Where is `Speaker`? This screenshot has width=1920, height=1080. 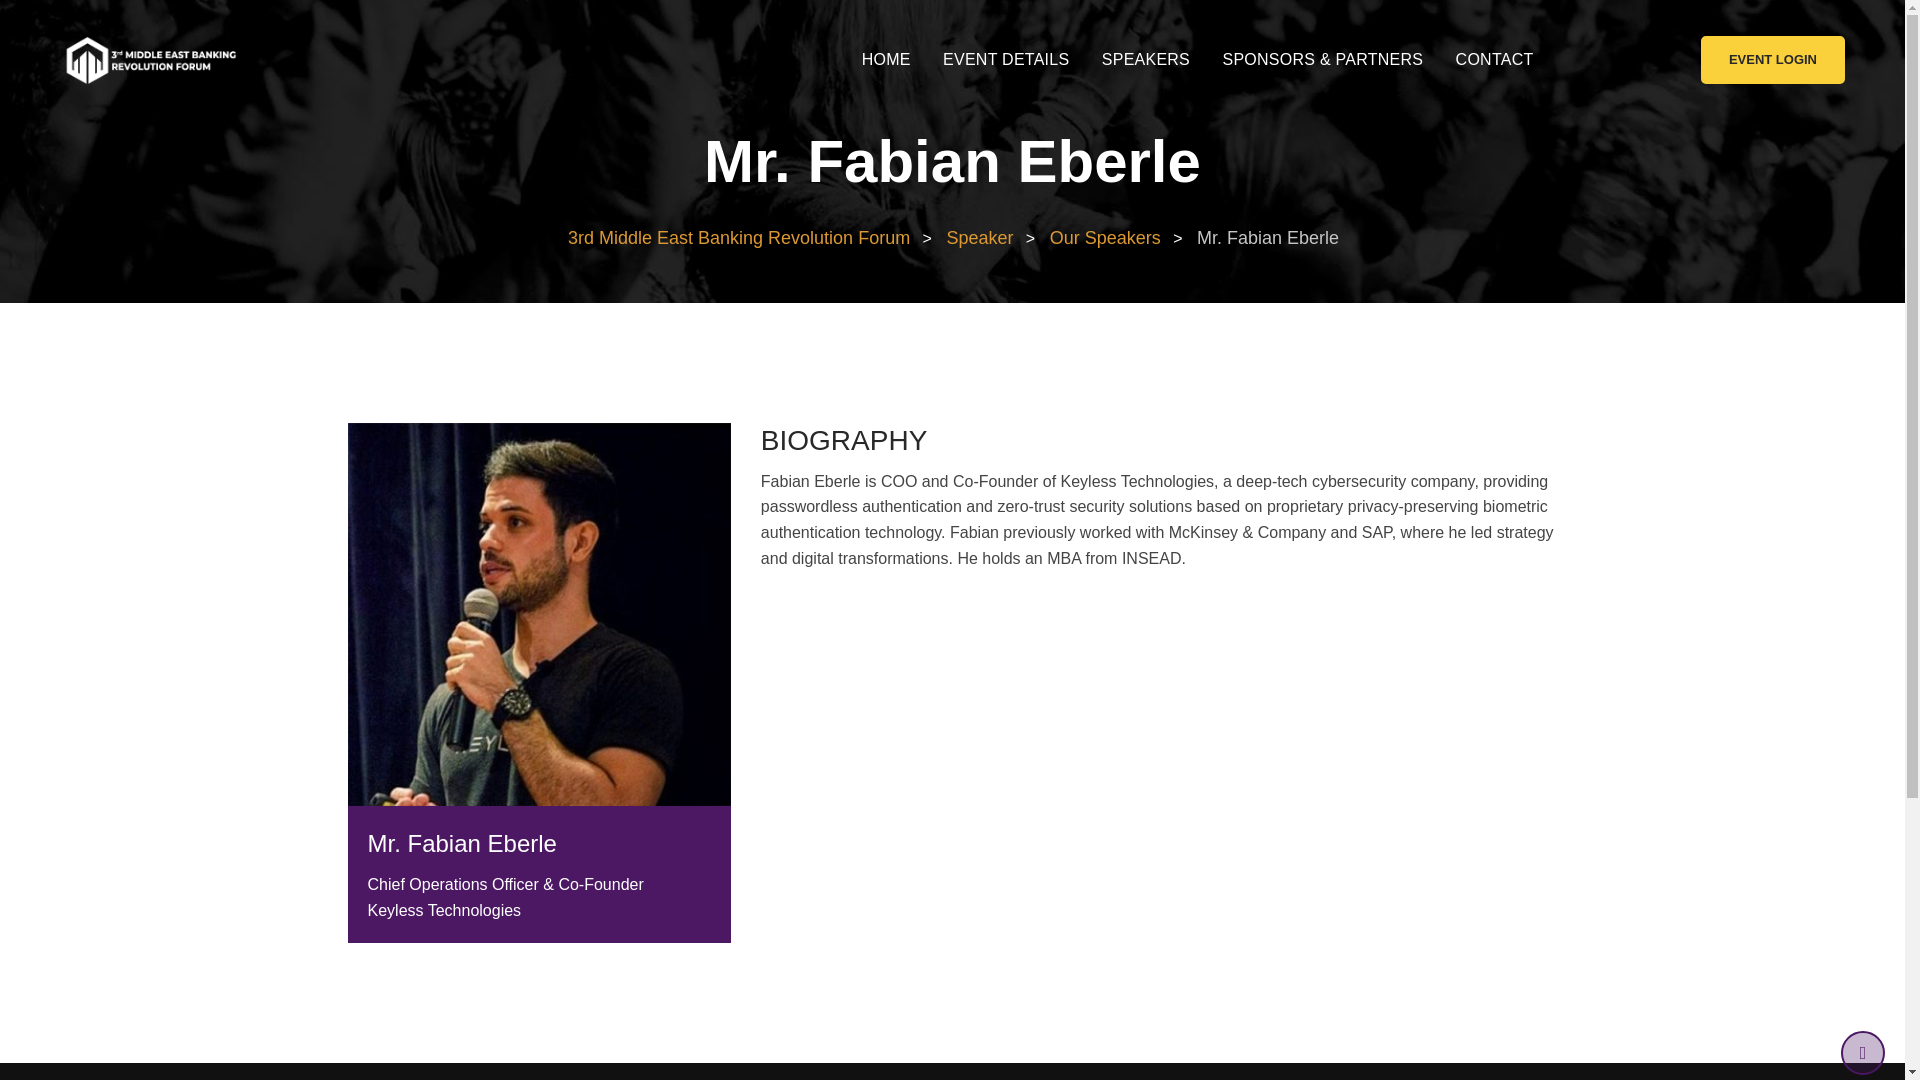
Speaker is located at coordinates (978, 238).